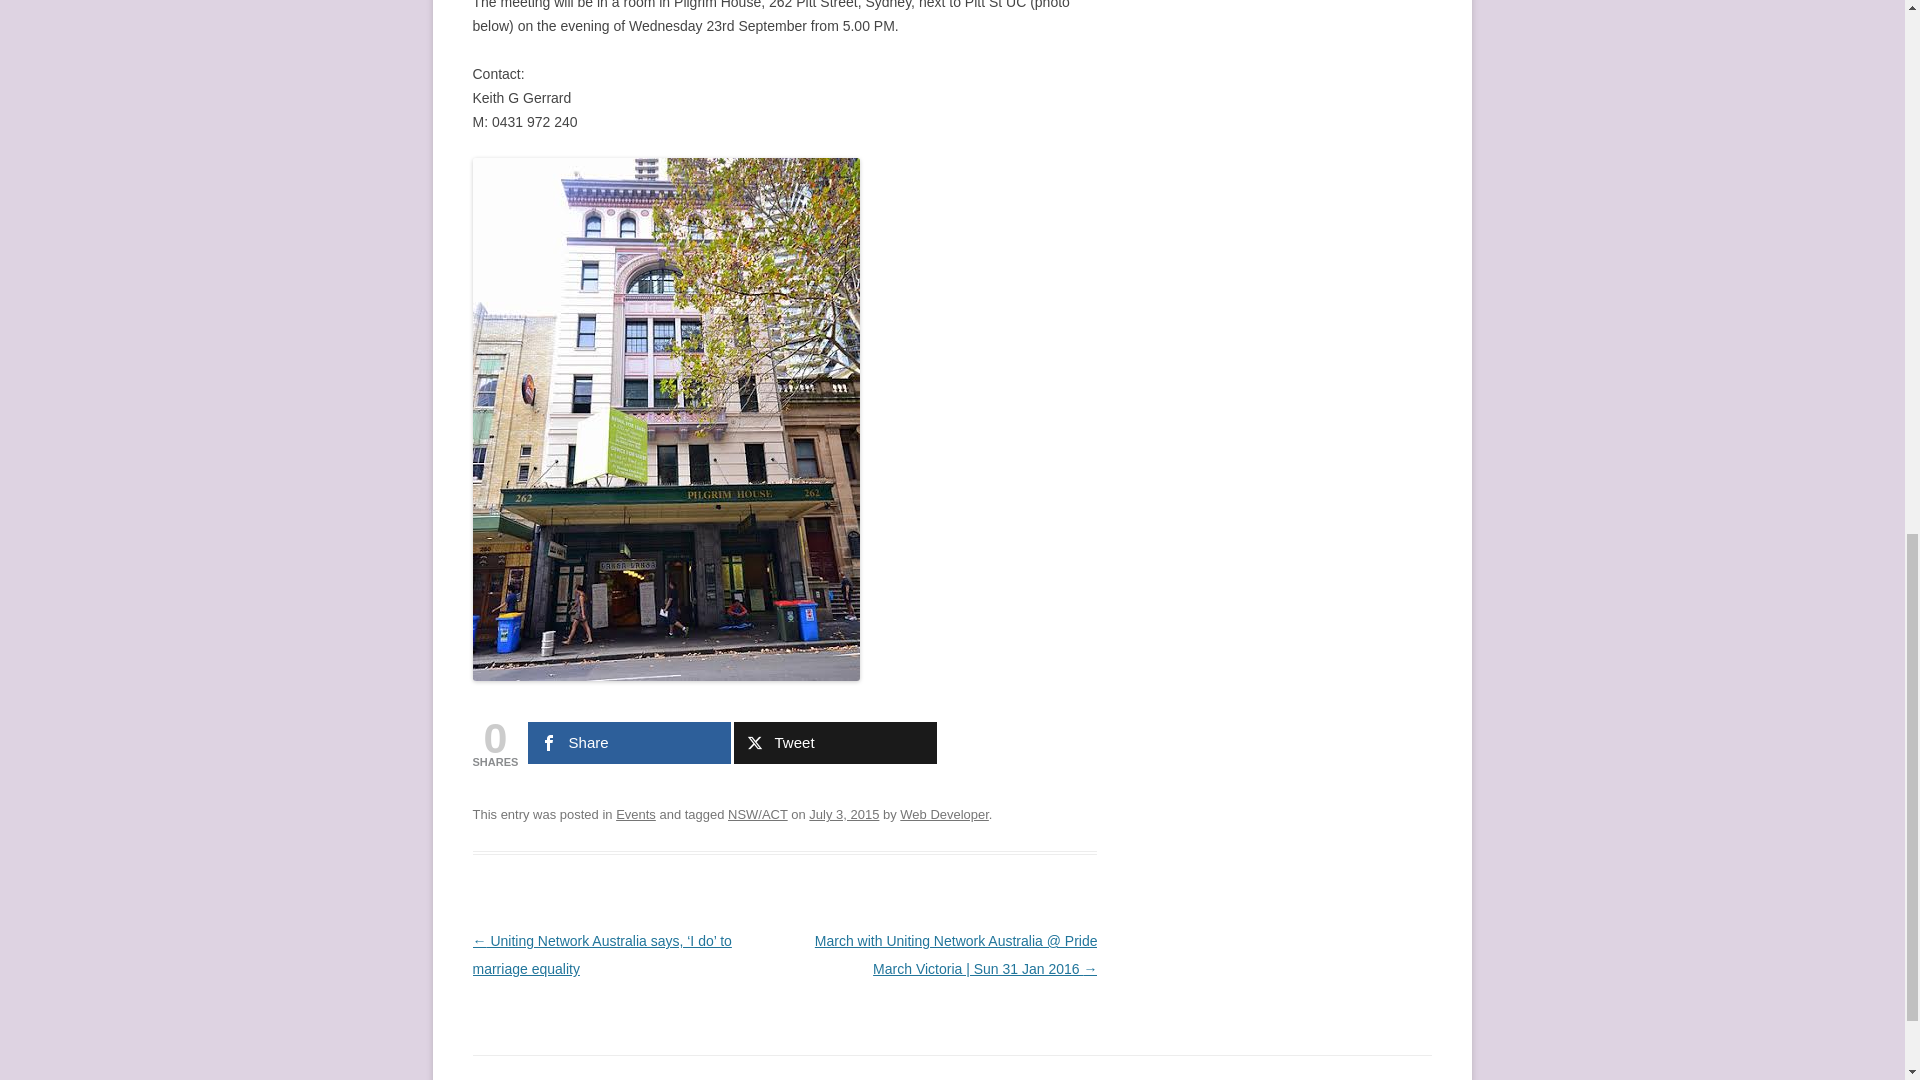 This screenshot has height=1080, width=1920. What do you see at coordinates (636, 814) in the screenshot?
I see `Events` at bounding box center [636, 814].